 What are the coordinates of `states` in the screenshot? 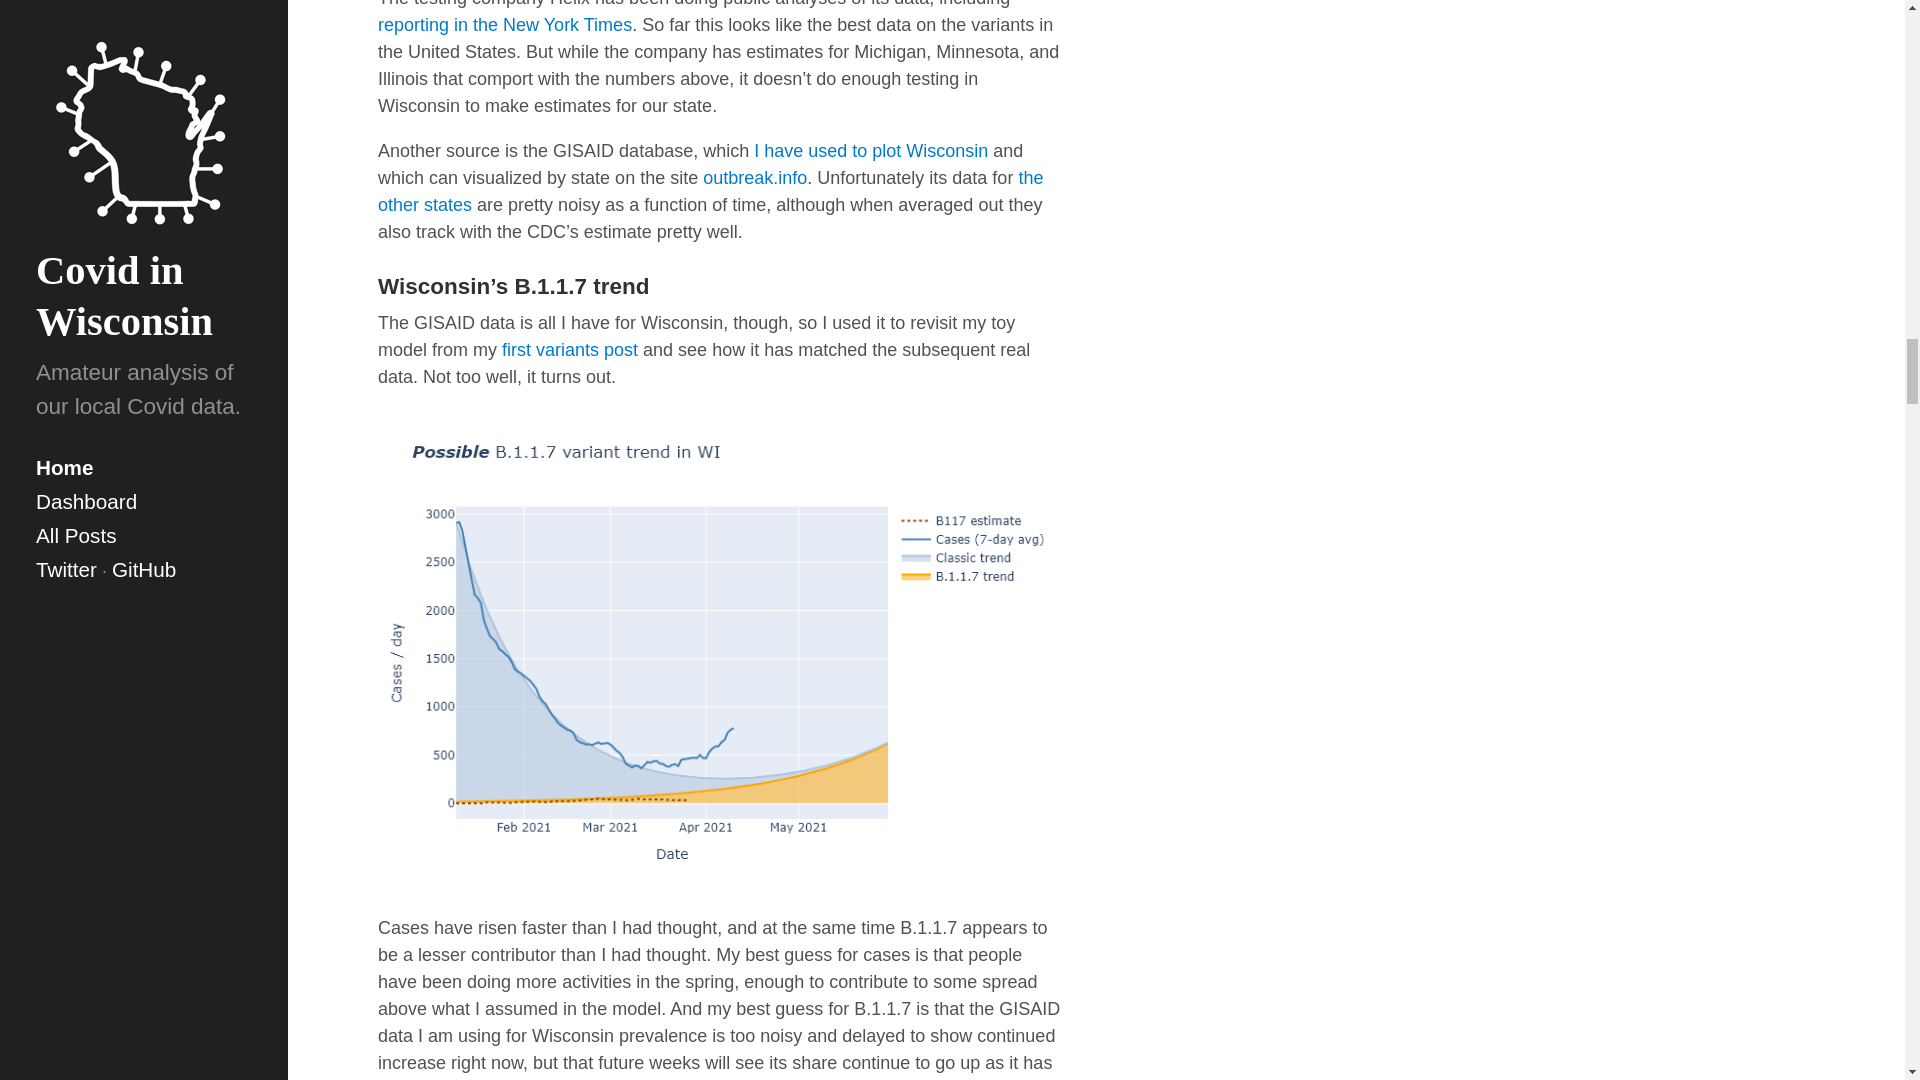 It's located at (448, 204).